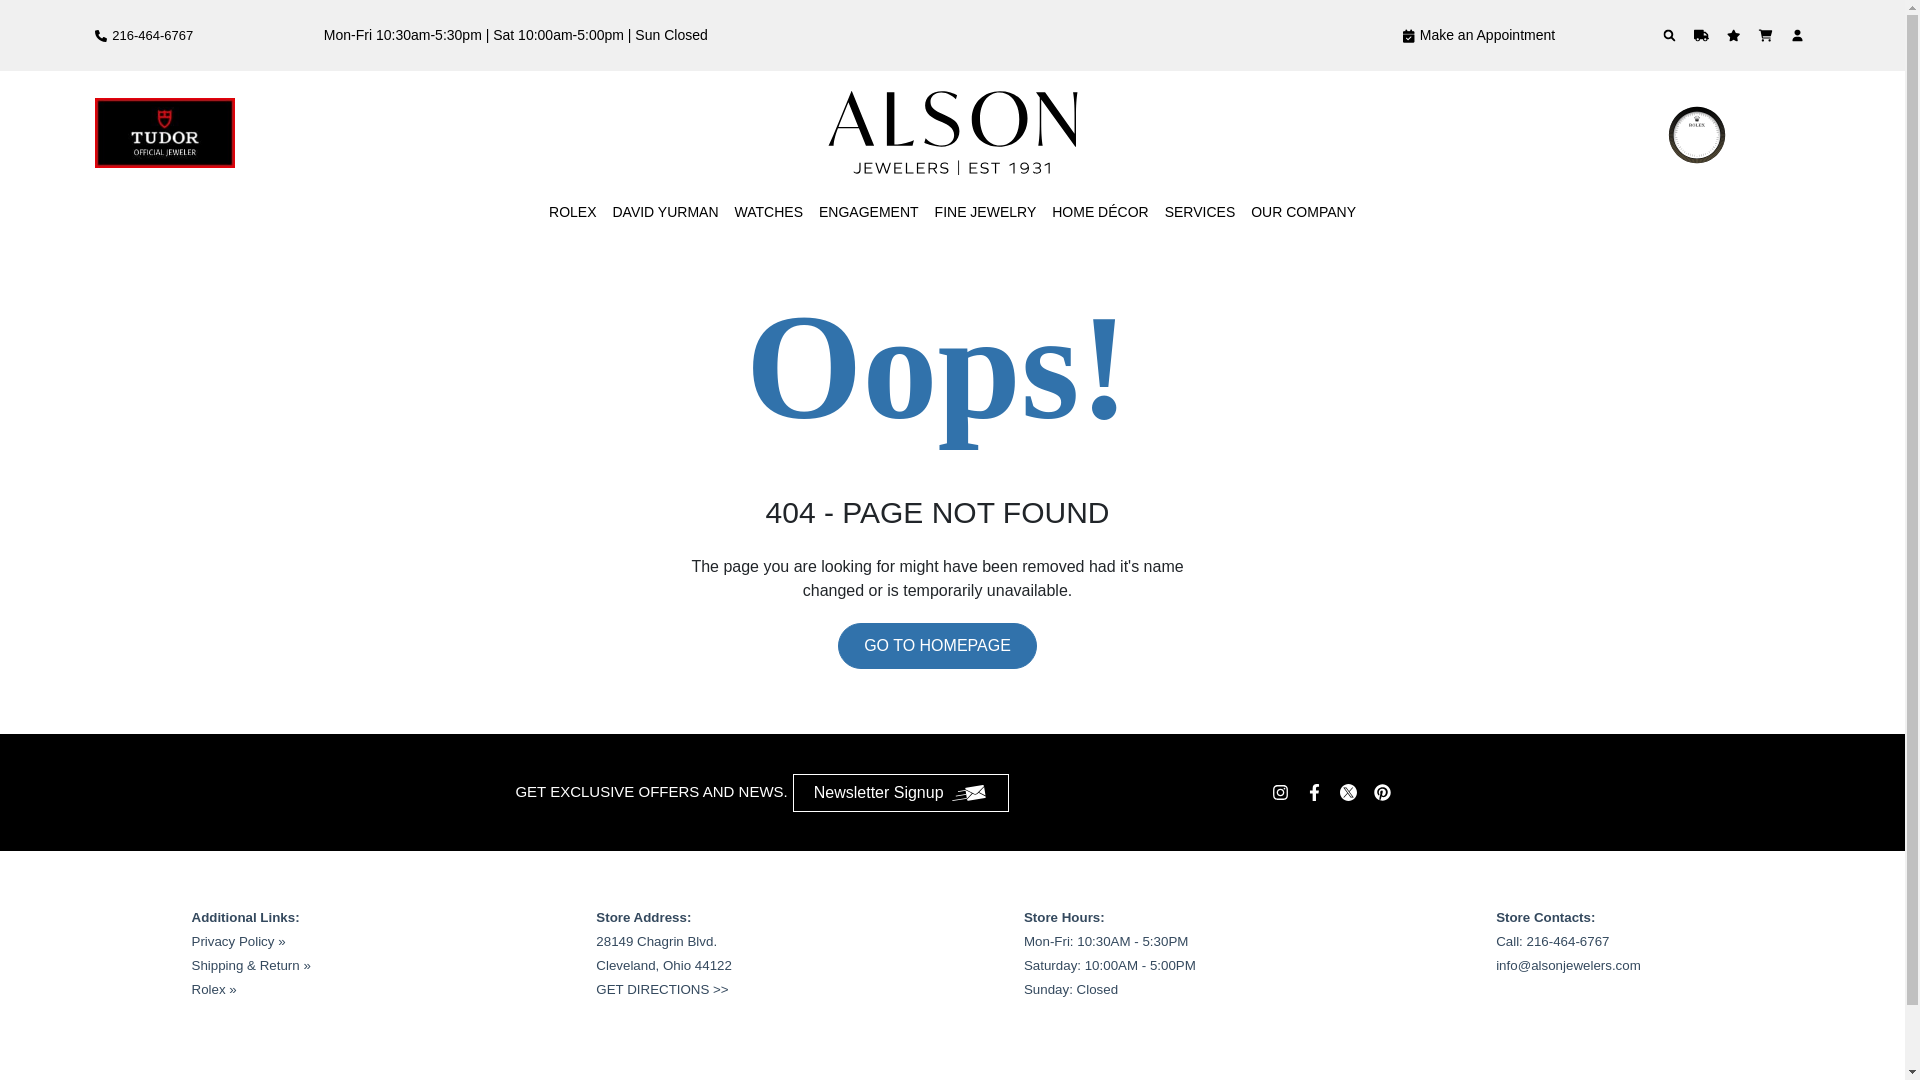 The image size is (1920, 1080). What do you see at coordinates (1768, 36) in the screenshot?
I see `Shopping Cart` at bounding box center [1768, 36].